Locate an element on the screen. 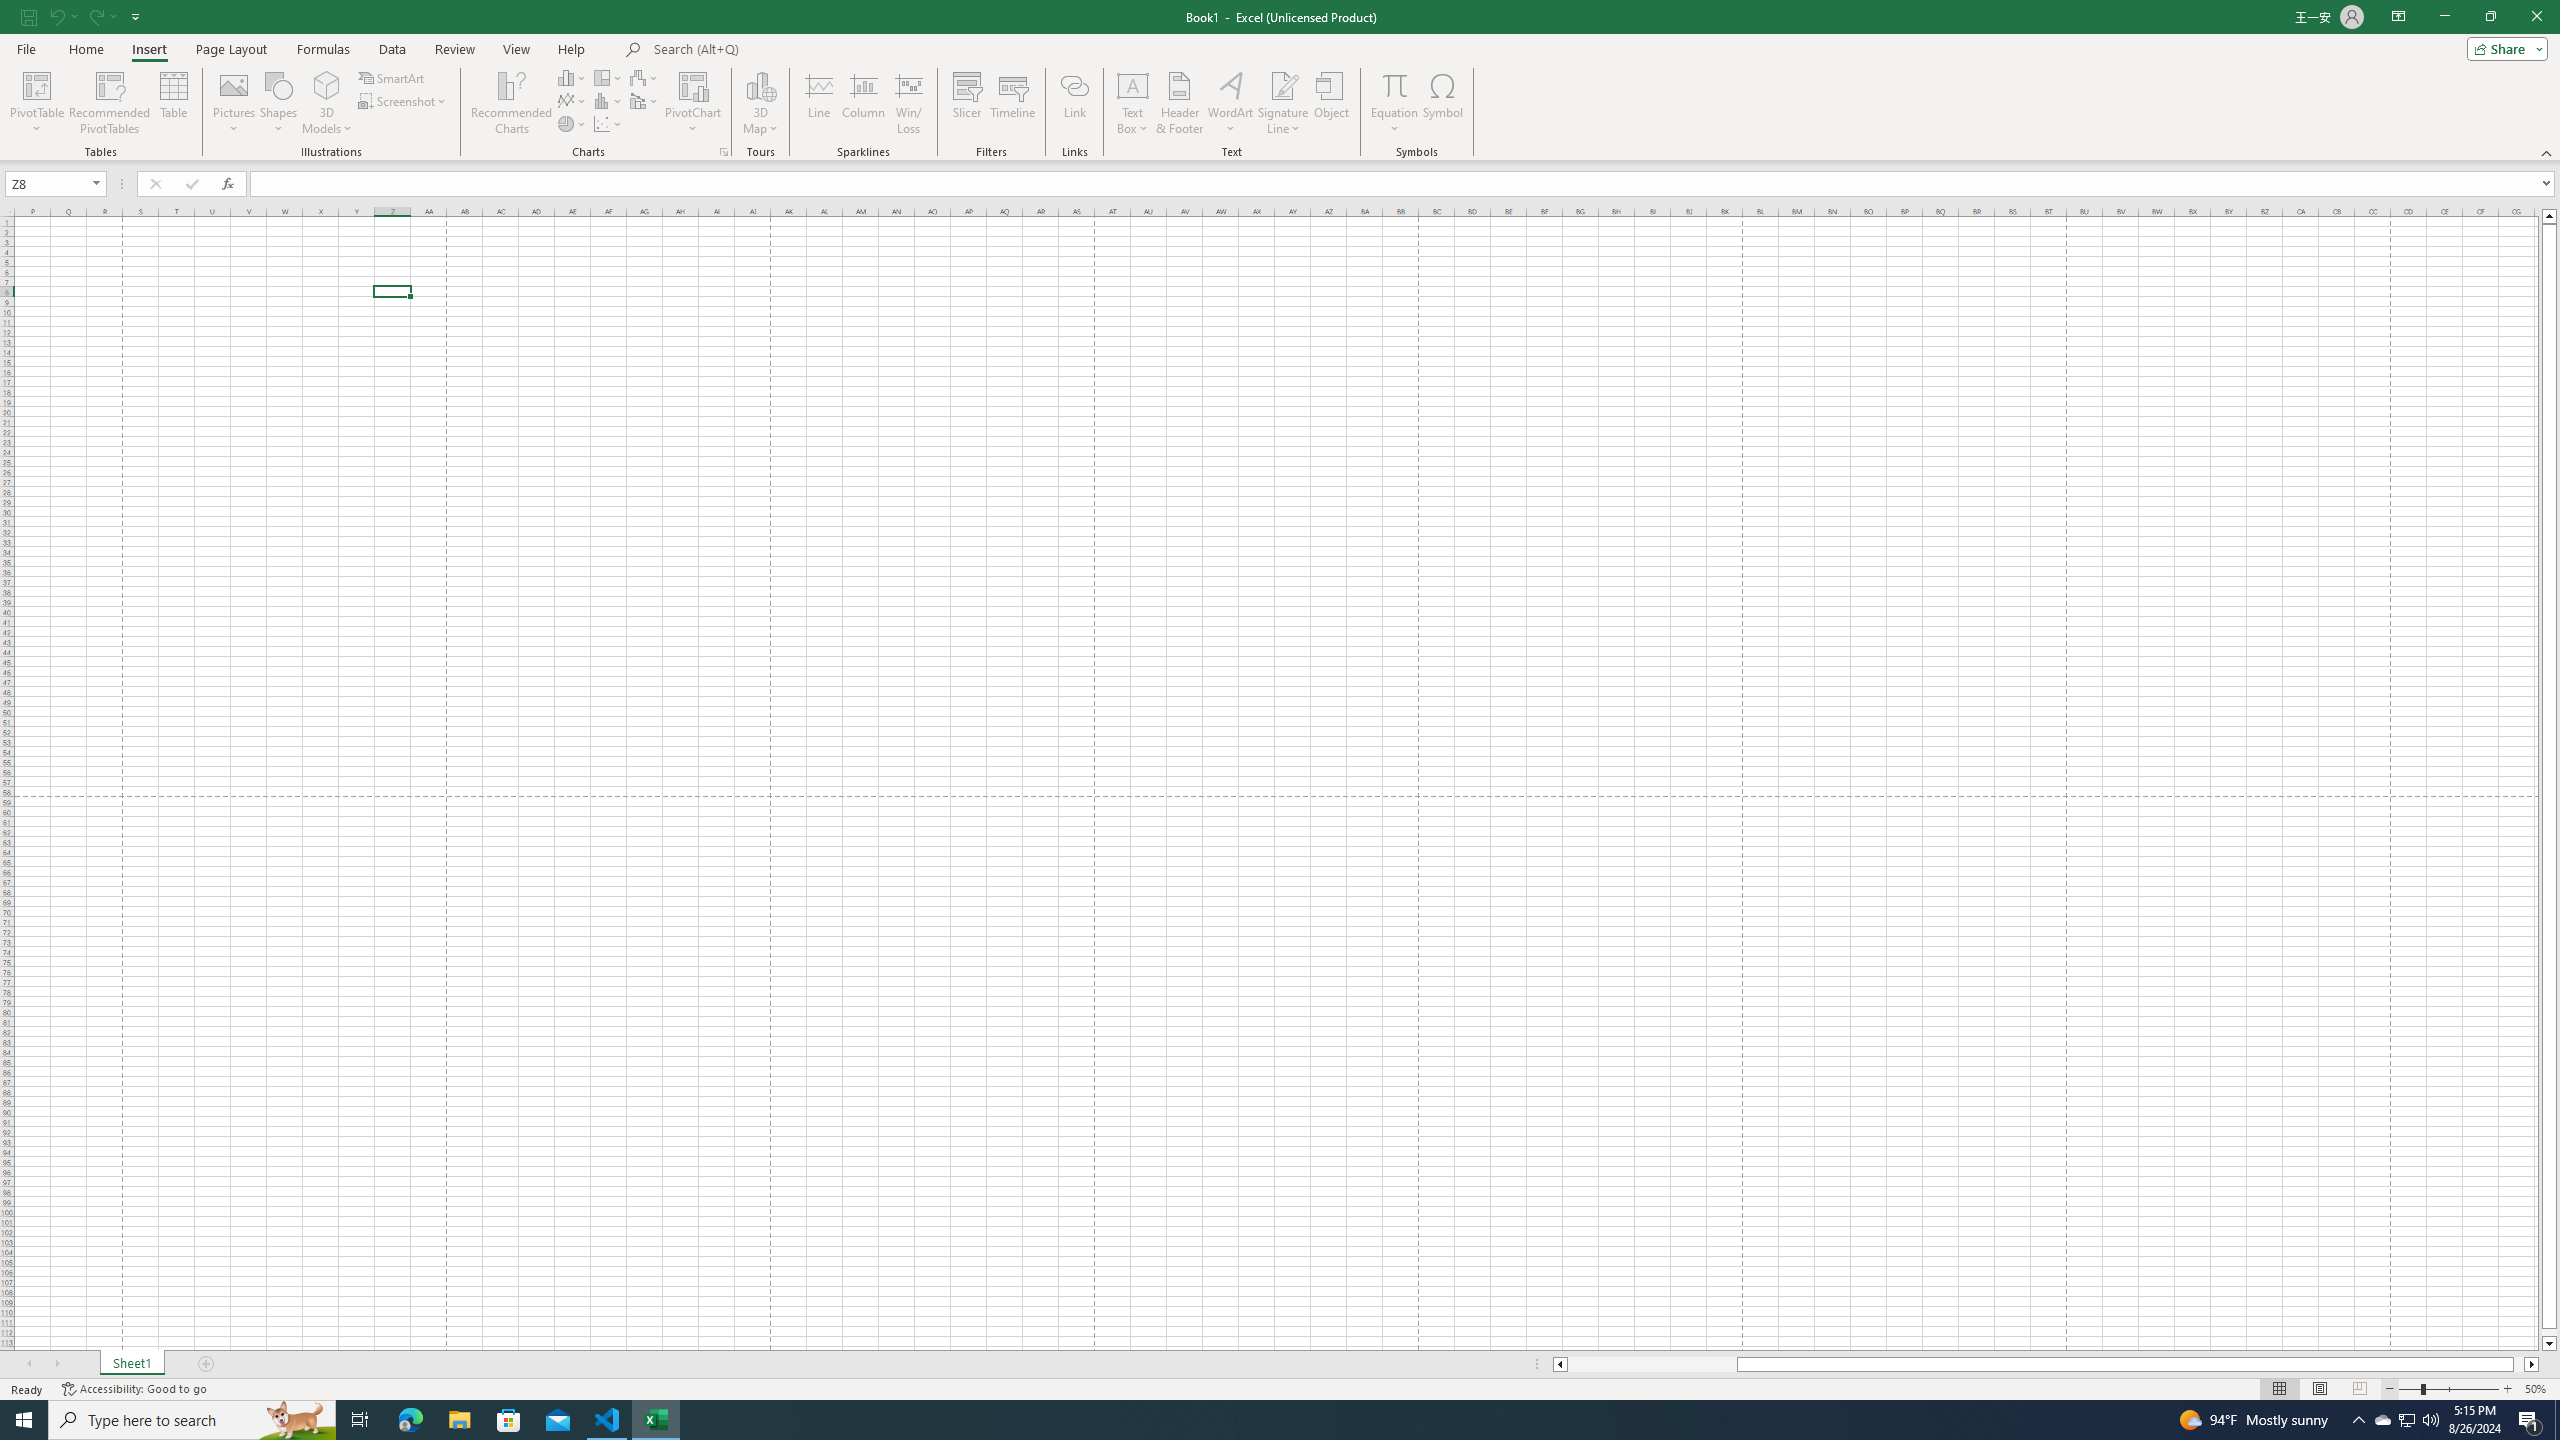 The height and width of the screenshot is (1440, 2560). PivotChart is located at coordinates (694, 103).